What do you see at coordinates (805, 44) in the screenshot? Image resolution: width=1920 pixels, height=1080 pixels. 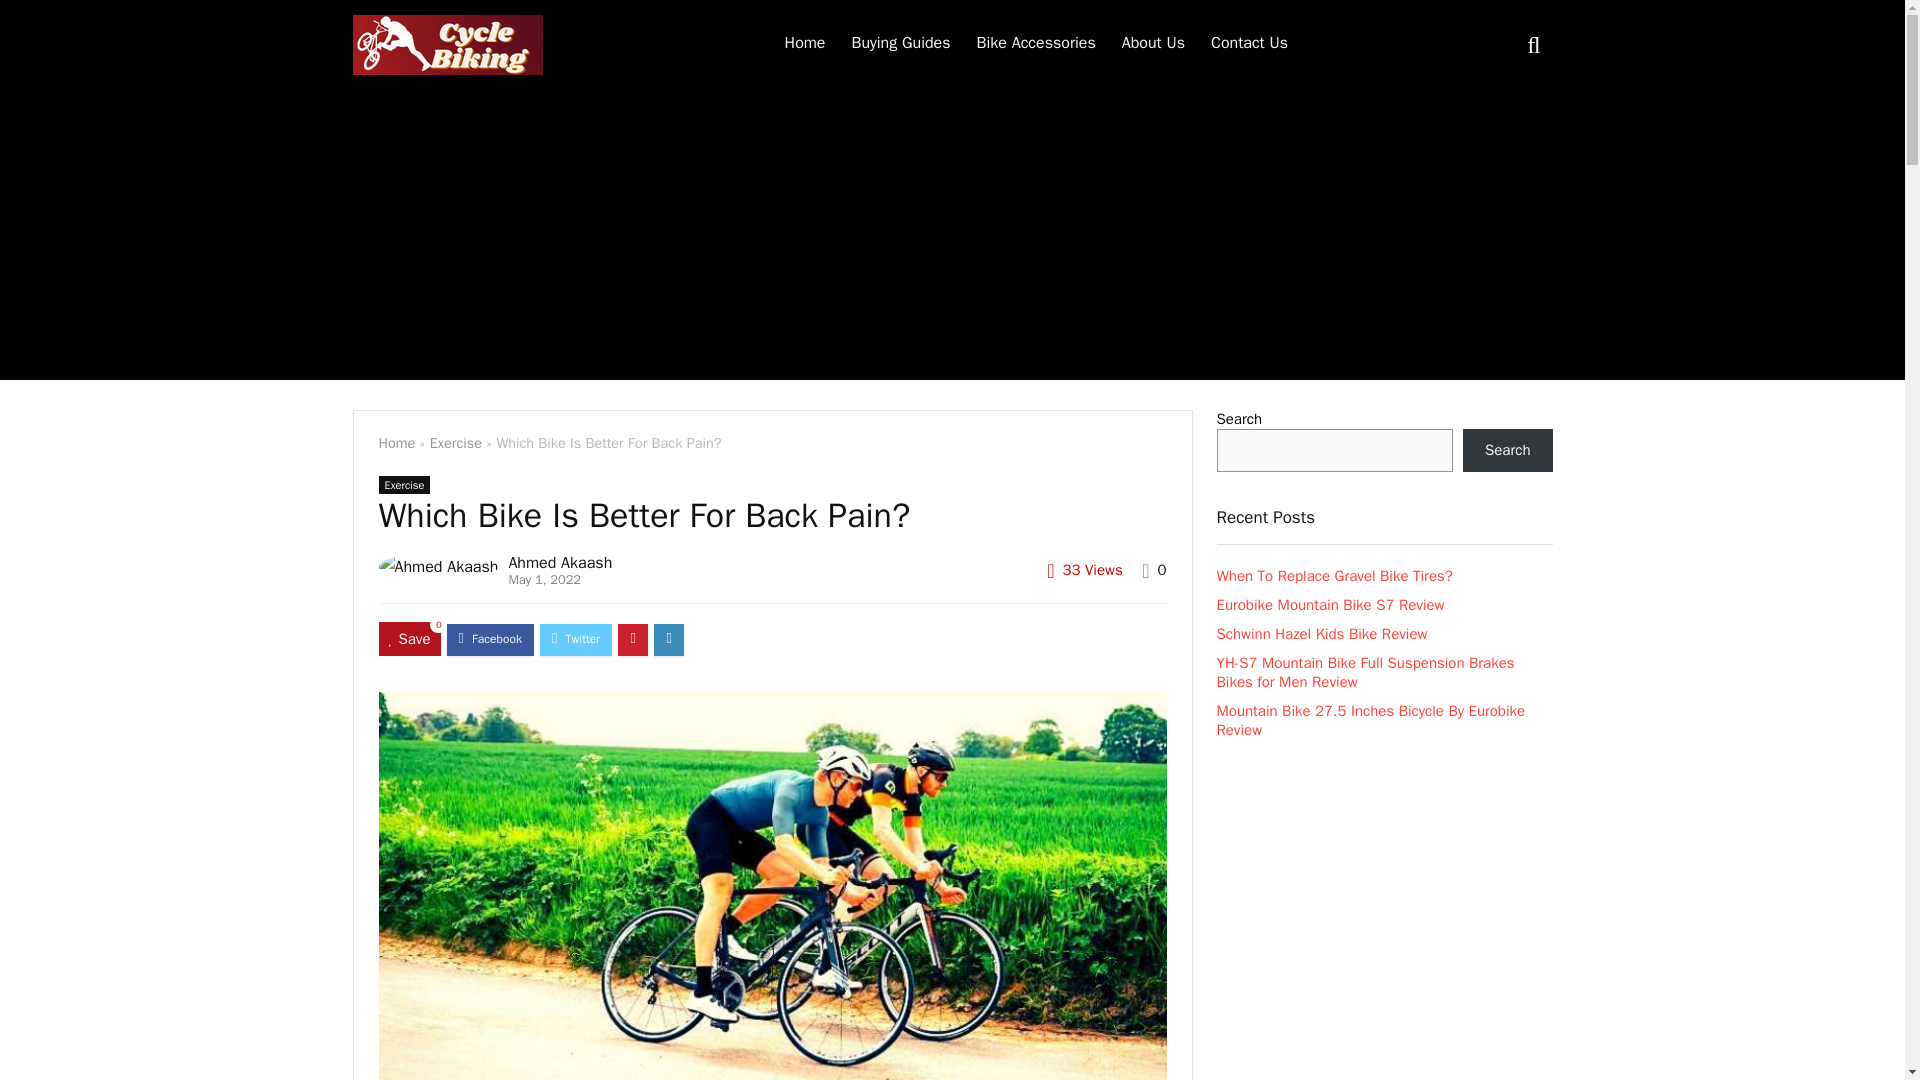 I see `Home` at bounding box center [805, 44].